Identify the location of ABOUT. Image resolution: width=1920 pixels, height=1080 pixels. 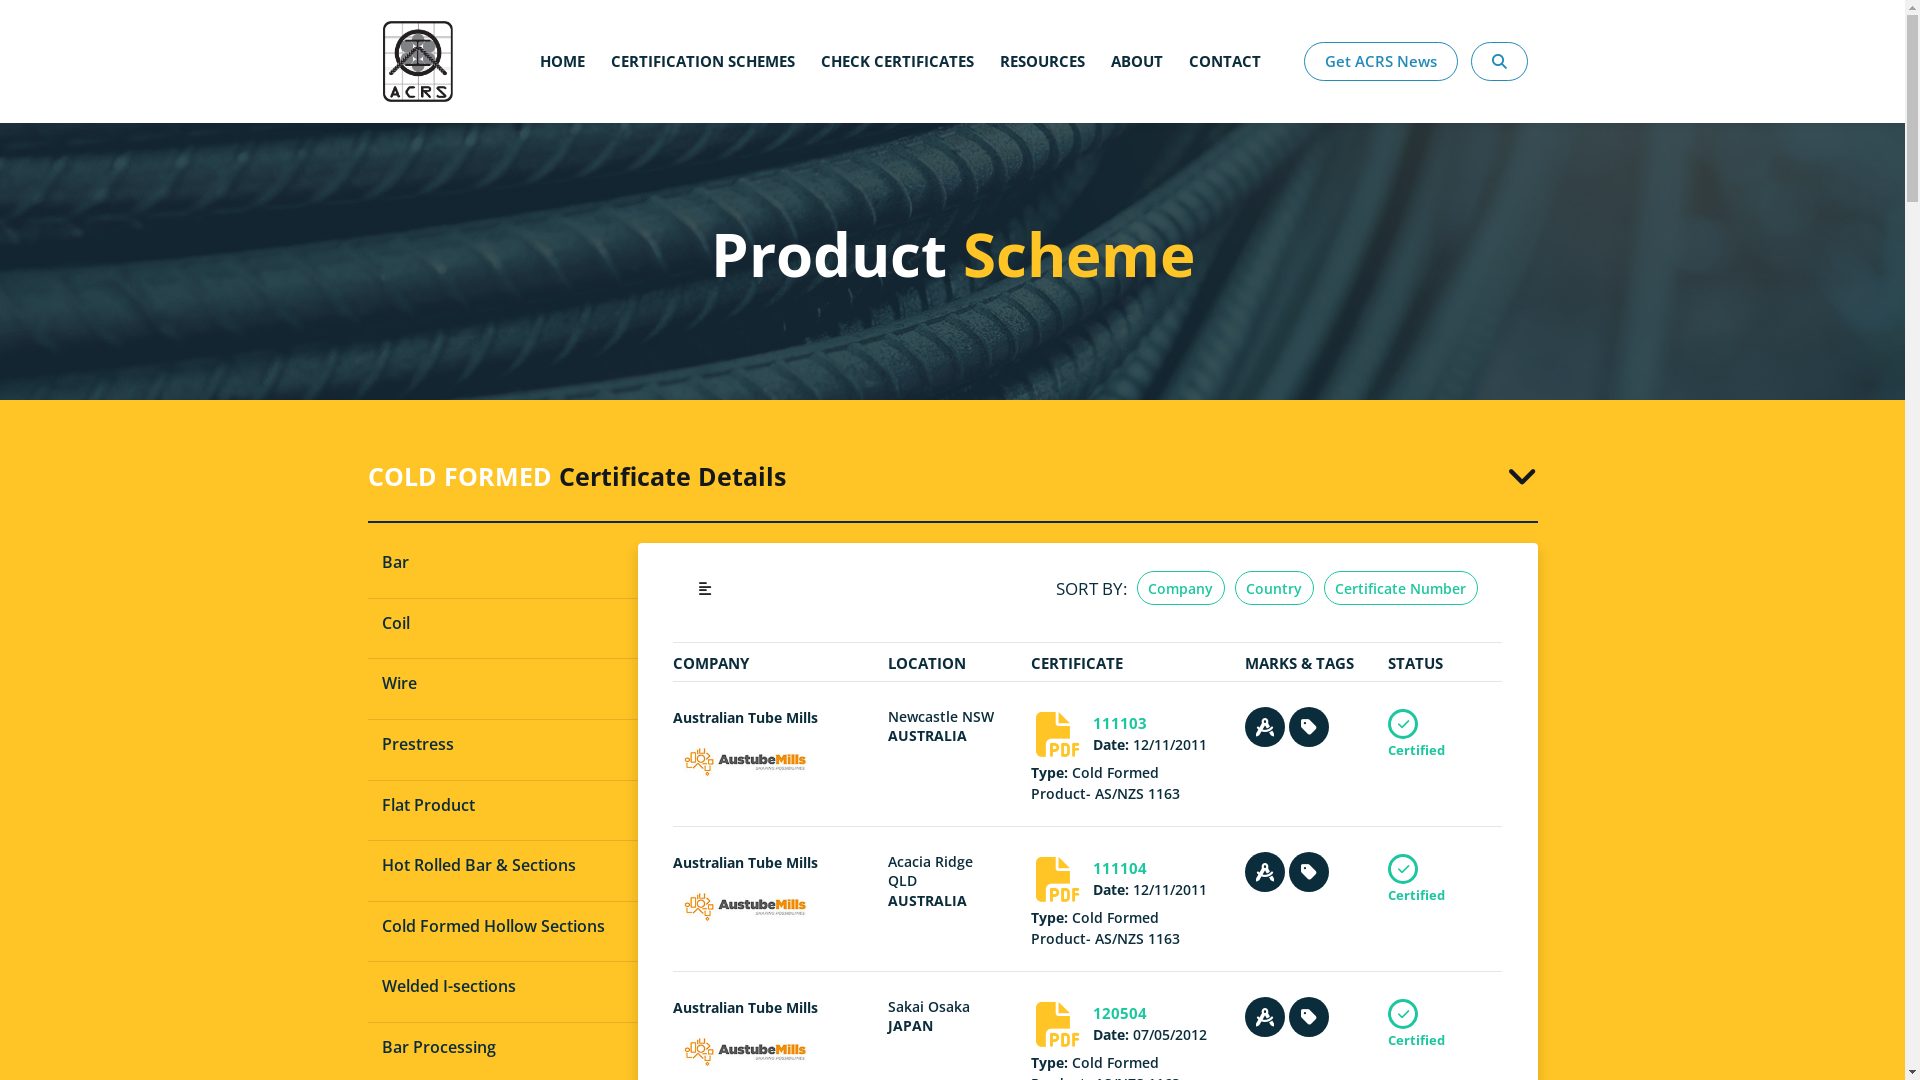
(1137, 60).